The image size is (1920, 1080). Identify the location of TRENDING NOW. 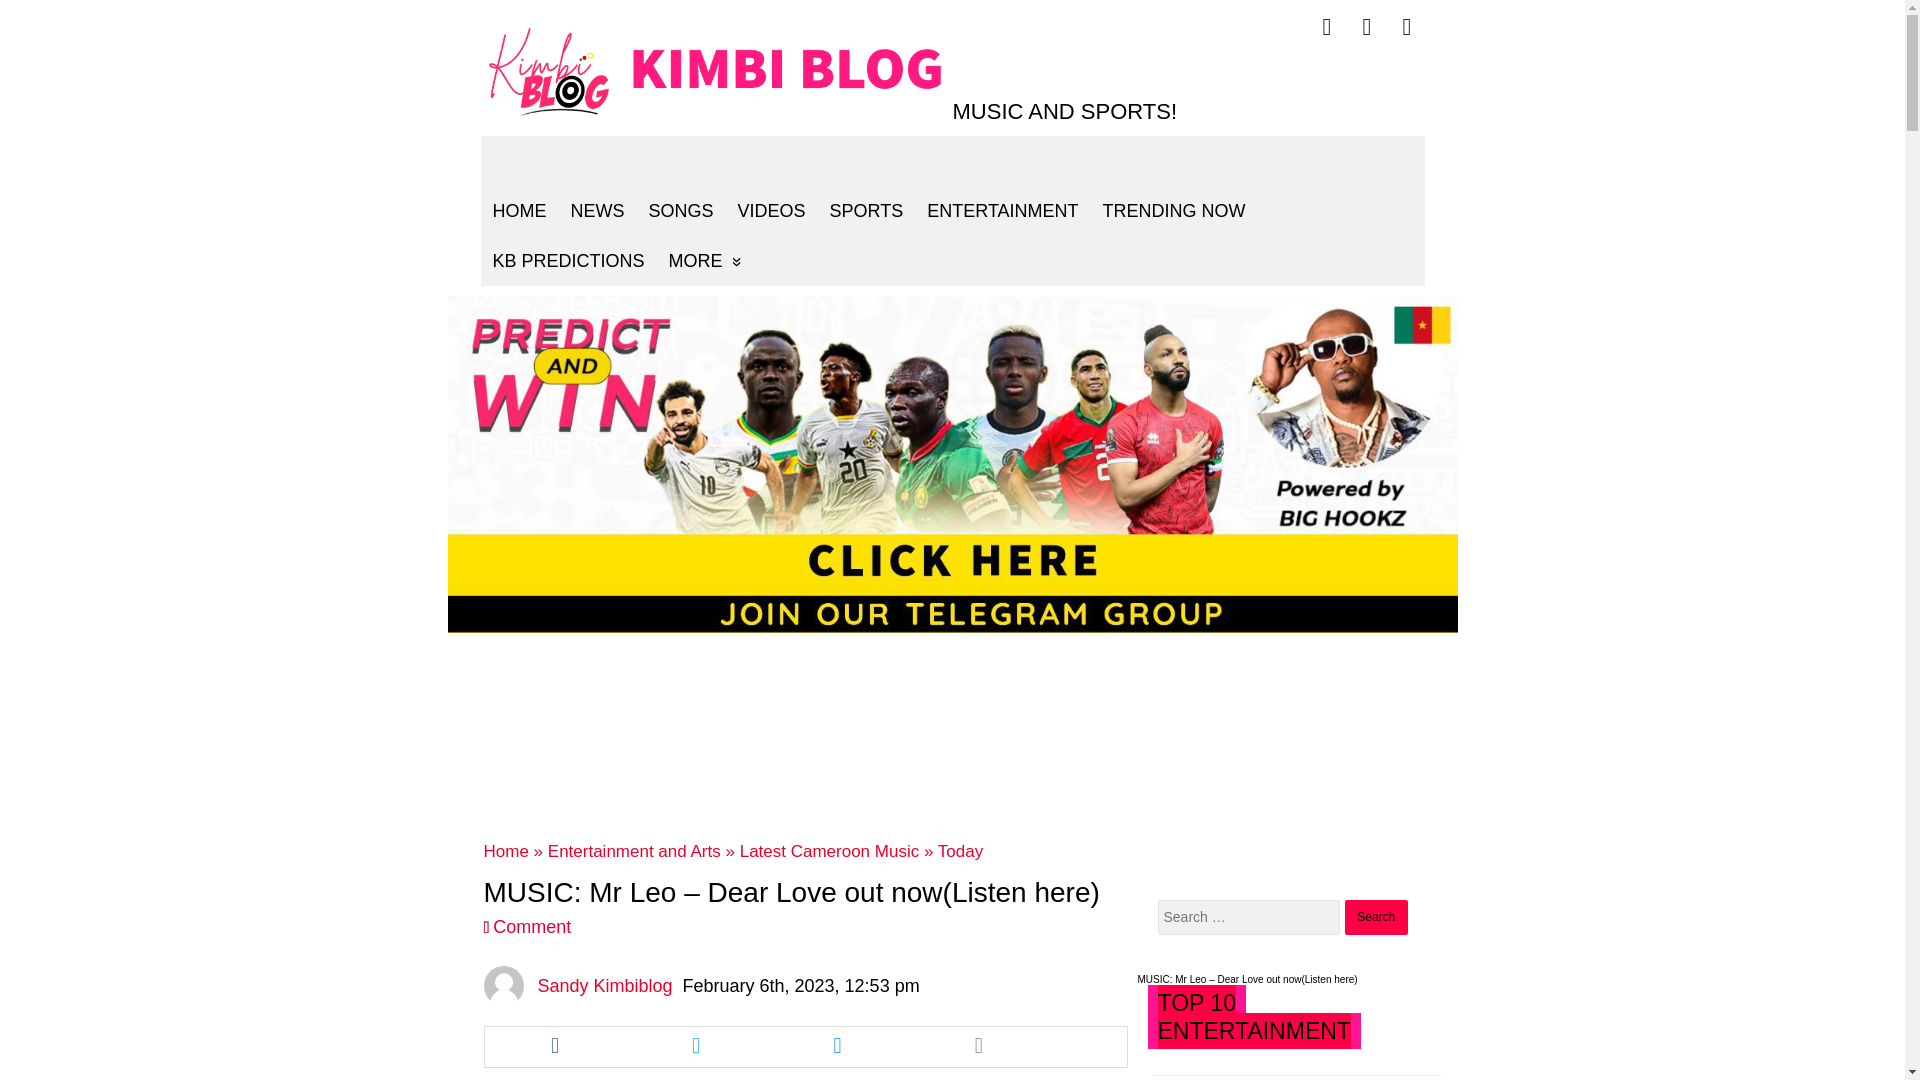
(1174, 210).